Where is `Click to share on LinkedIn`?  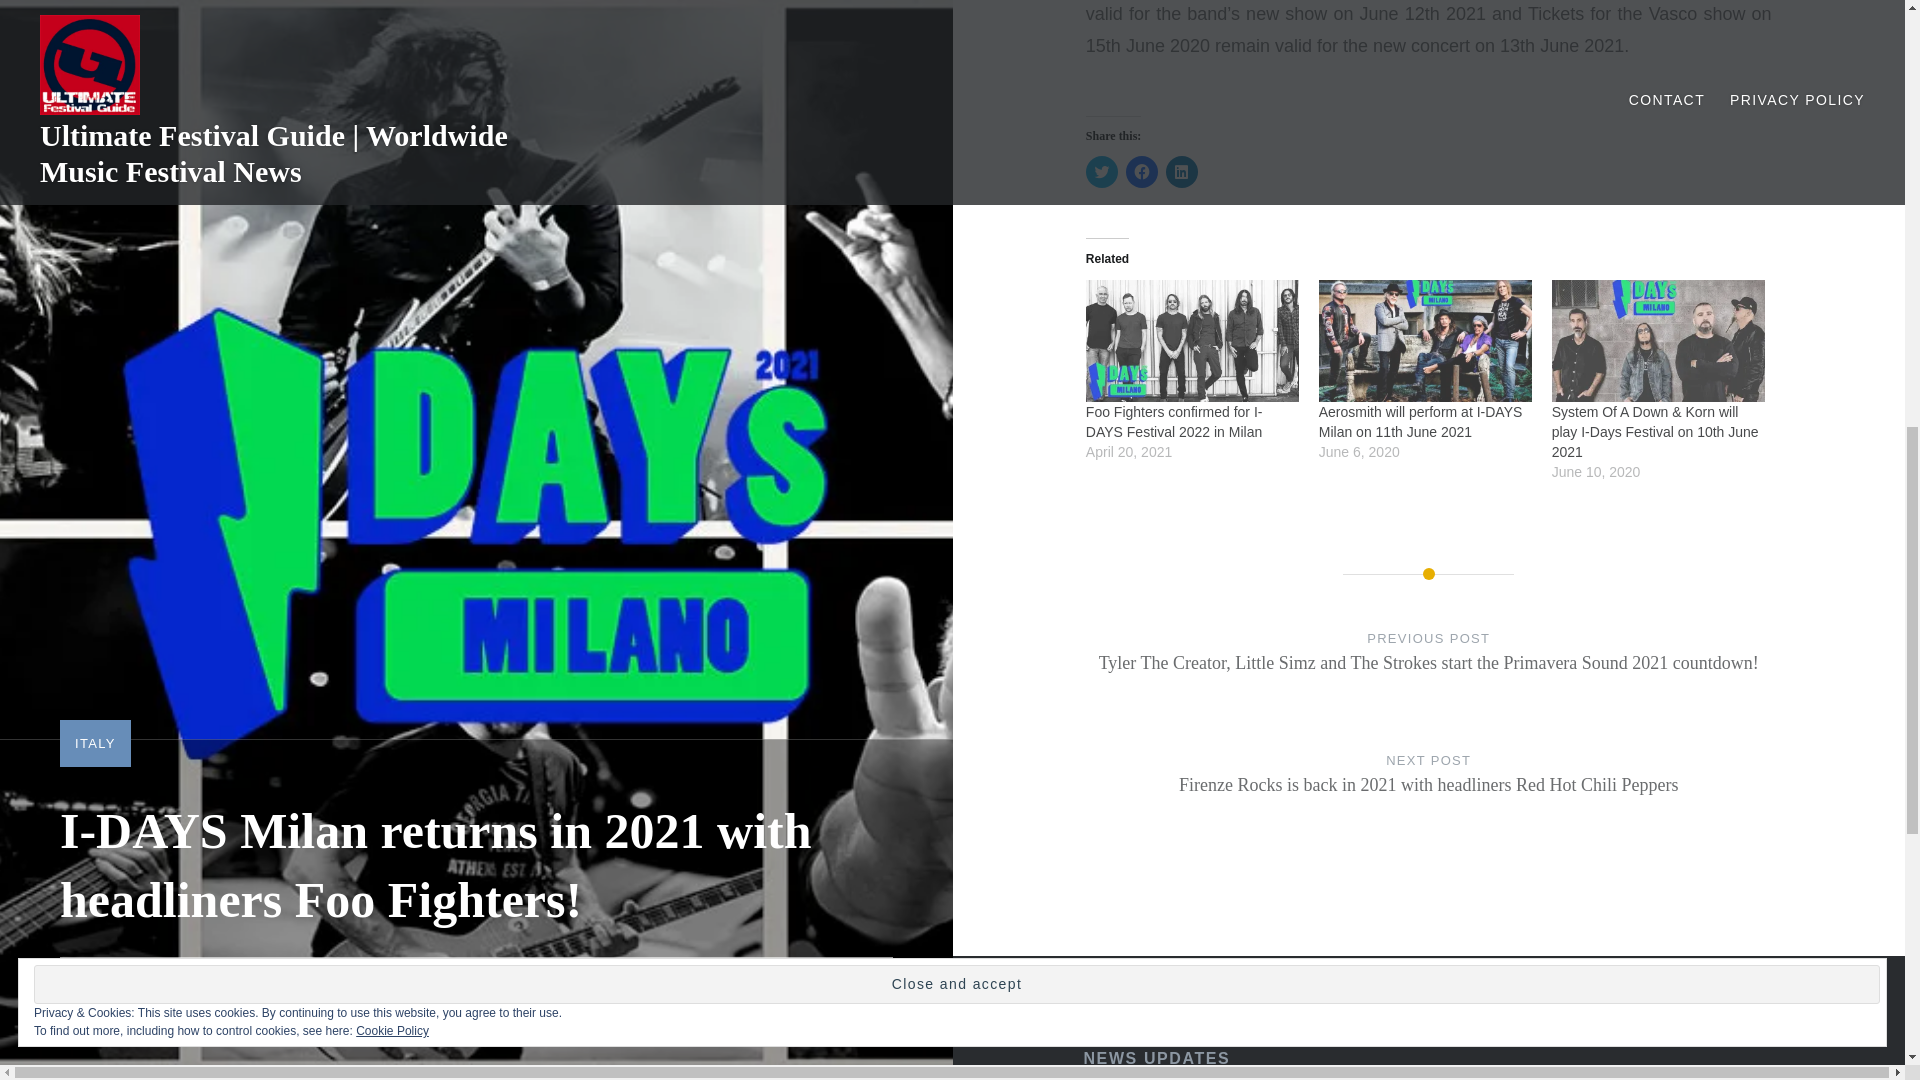 Click to share on LinkedIn is located at coordinates (1182, 171).